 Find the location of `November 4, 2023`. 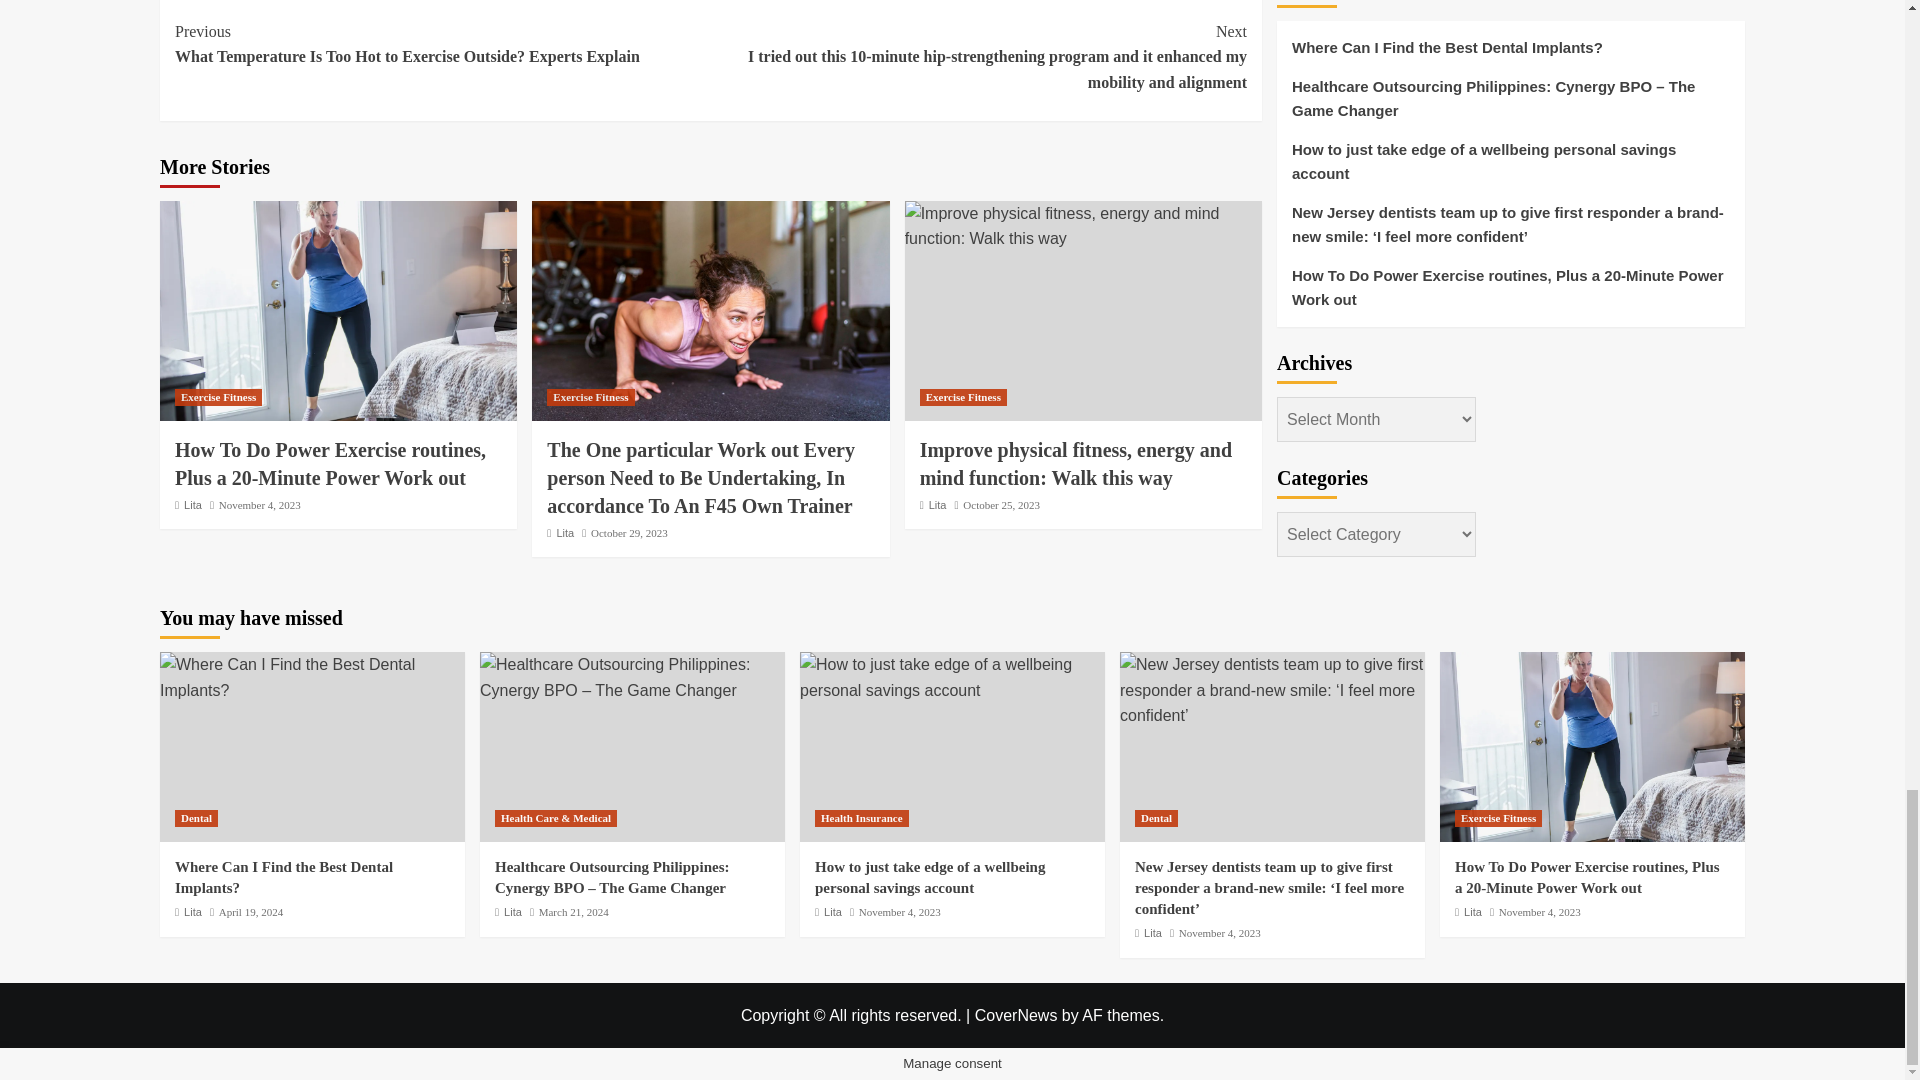

November 4, 2023 is located at coordinates (260, 504).